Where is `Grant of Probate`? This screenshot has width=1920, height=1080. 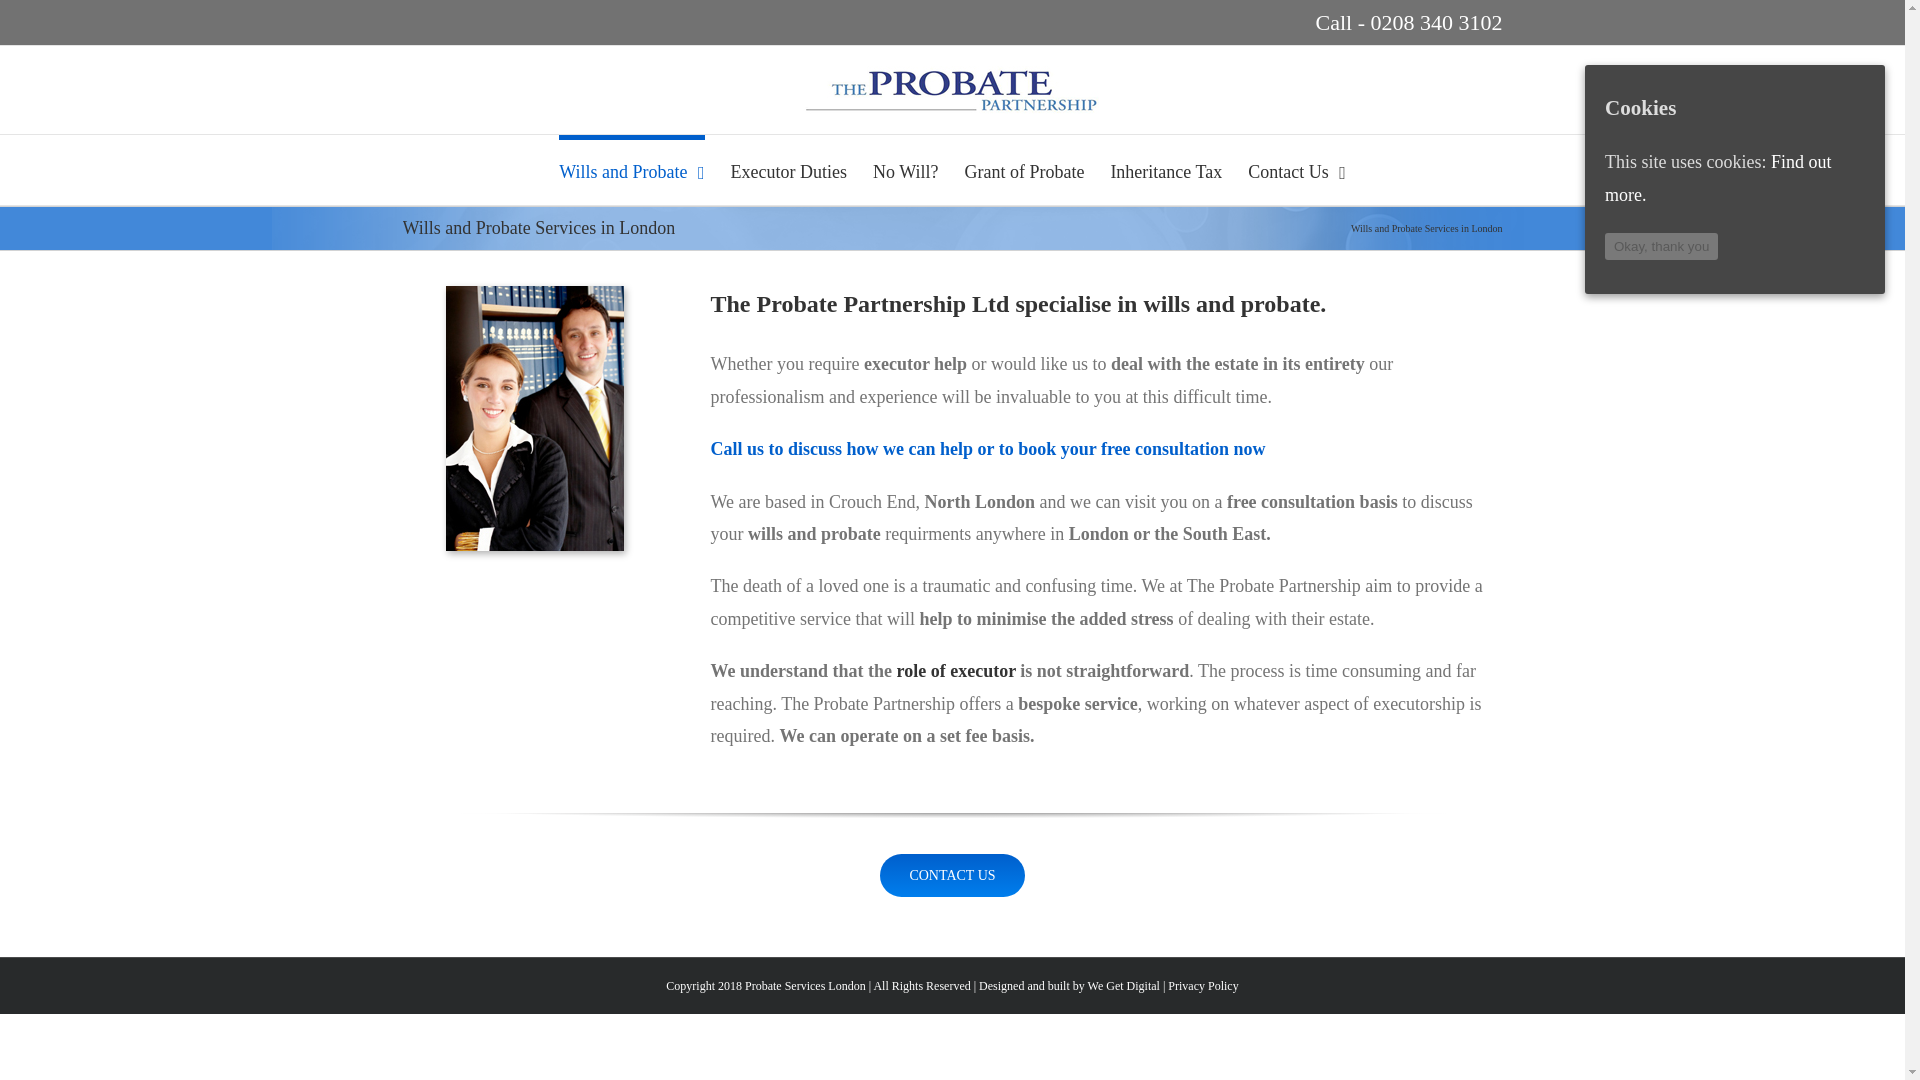
Grant of Probate is located at coordinates (1024, 170).